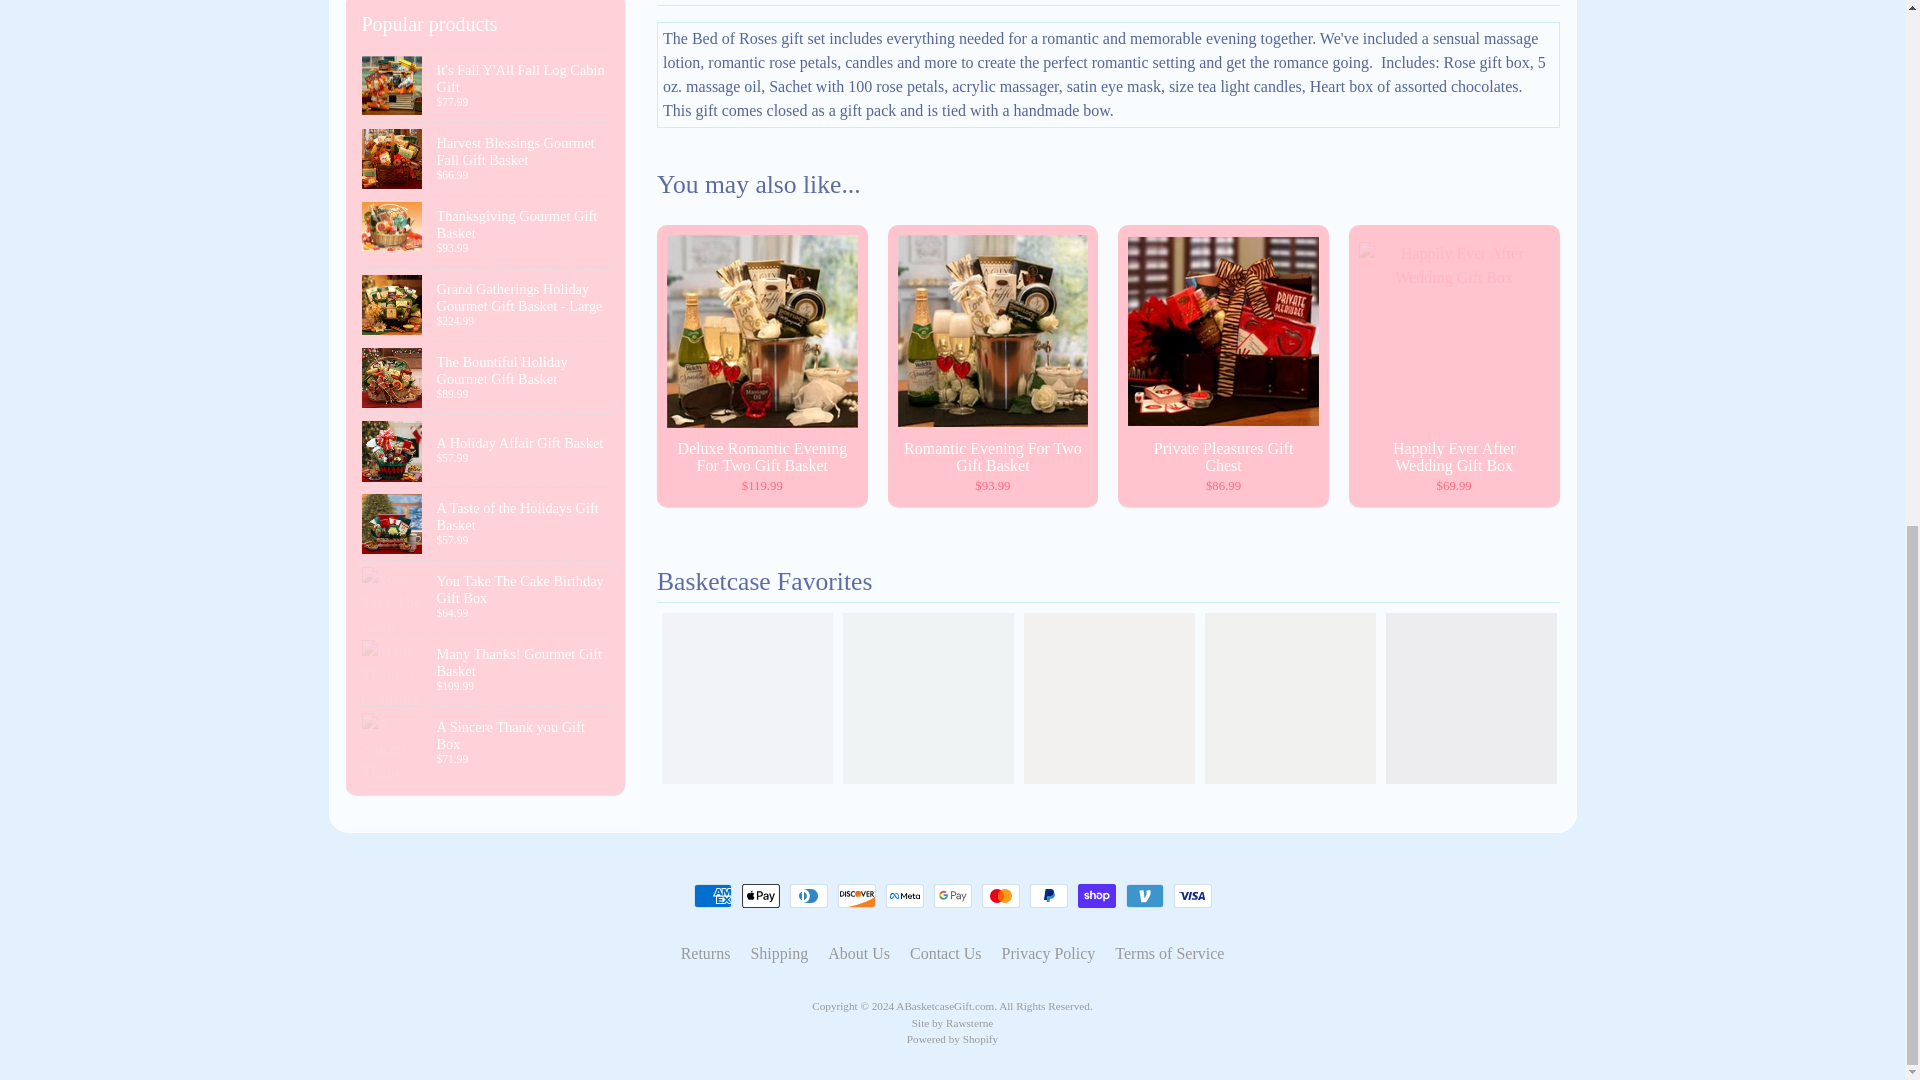  I want to click on Discover, so click(856, 896).